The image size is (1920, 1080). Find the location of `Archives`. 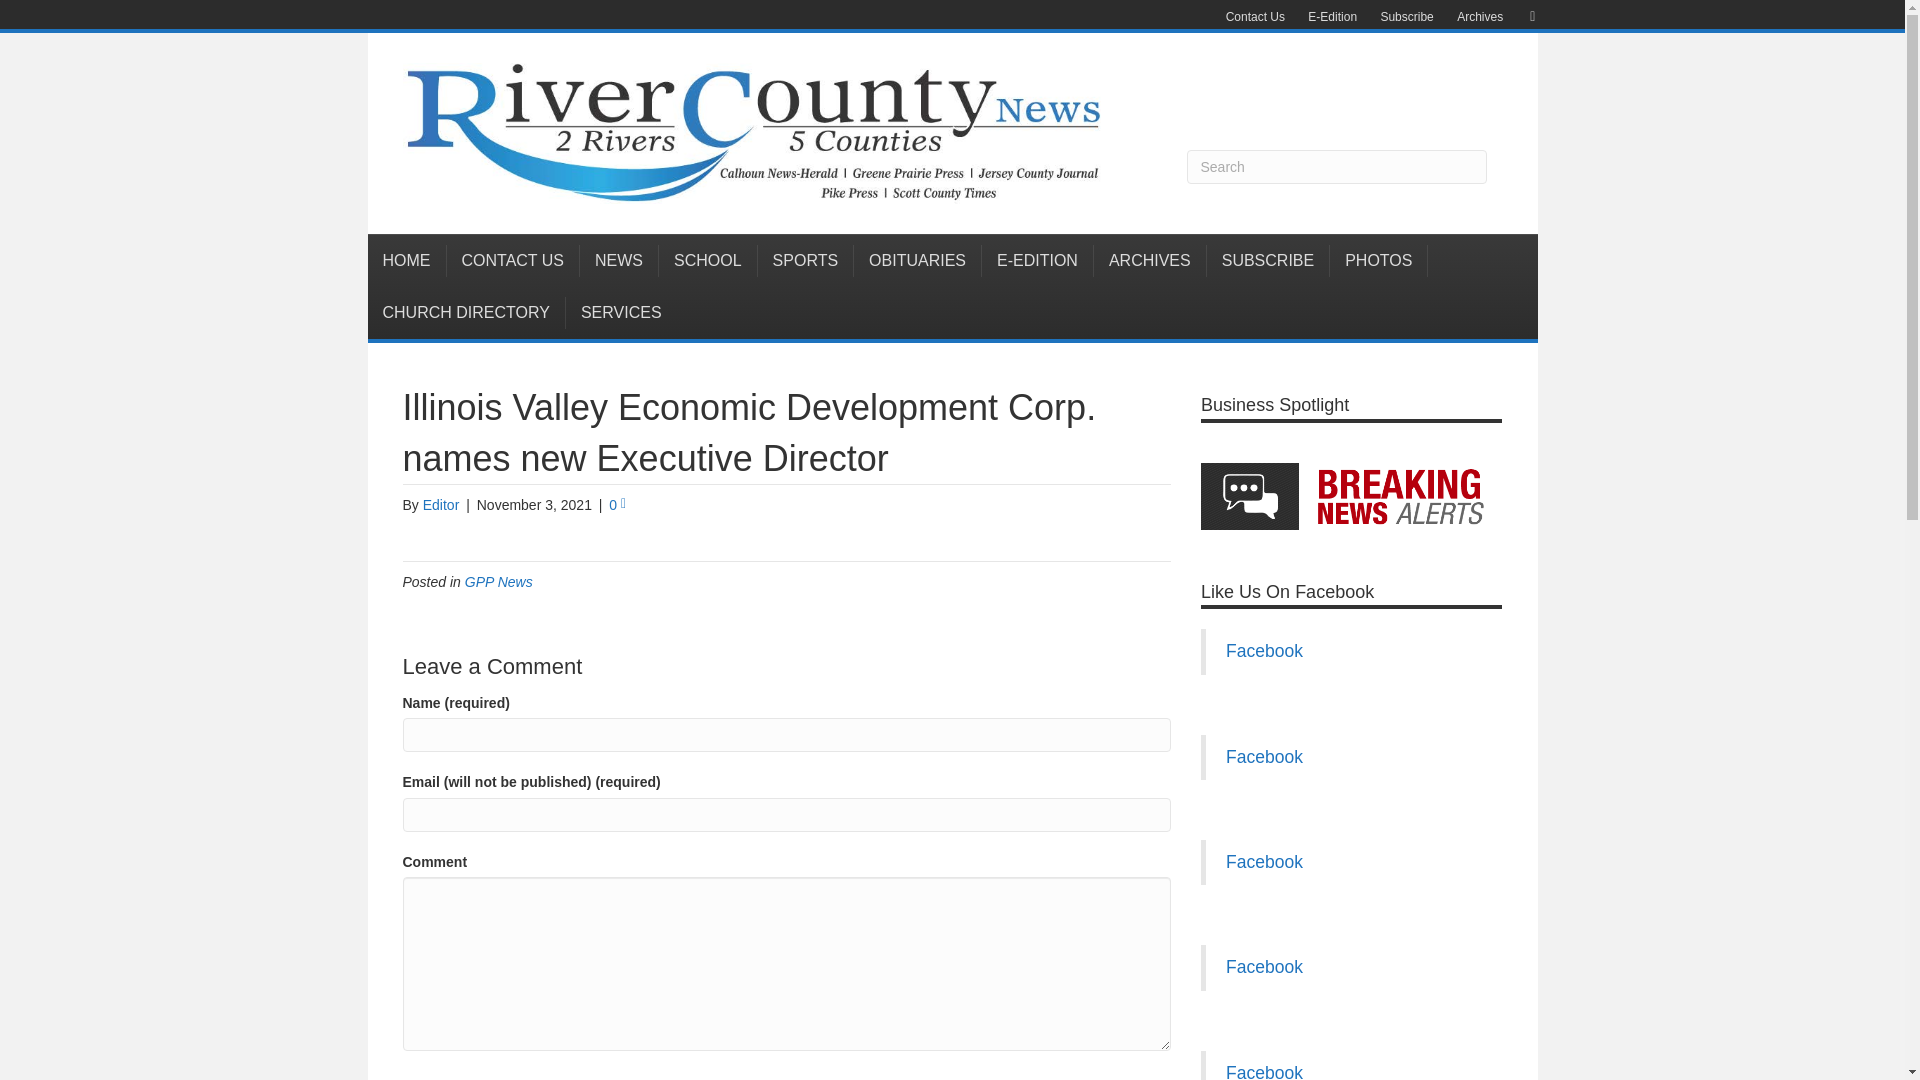

Archives is located at coordinates (1480, 17).